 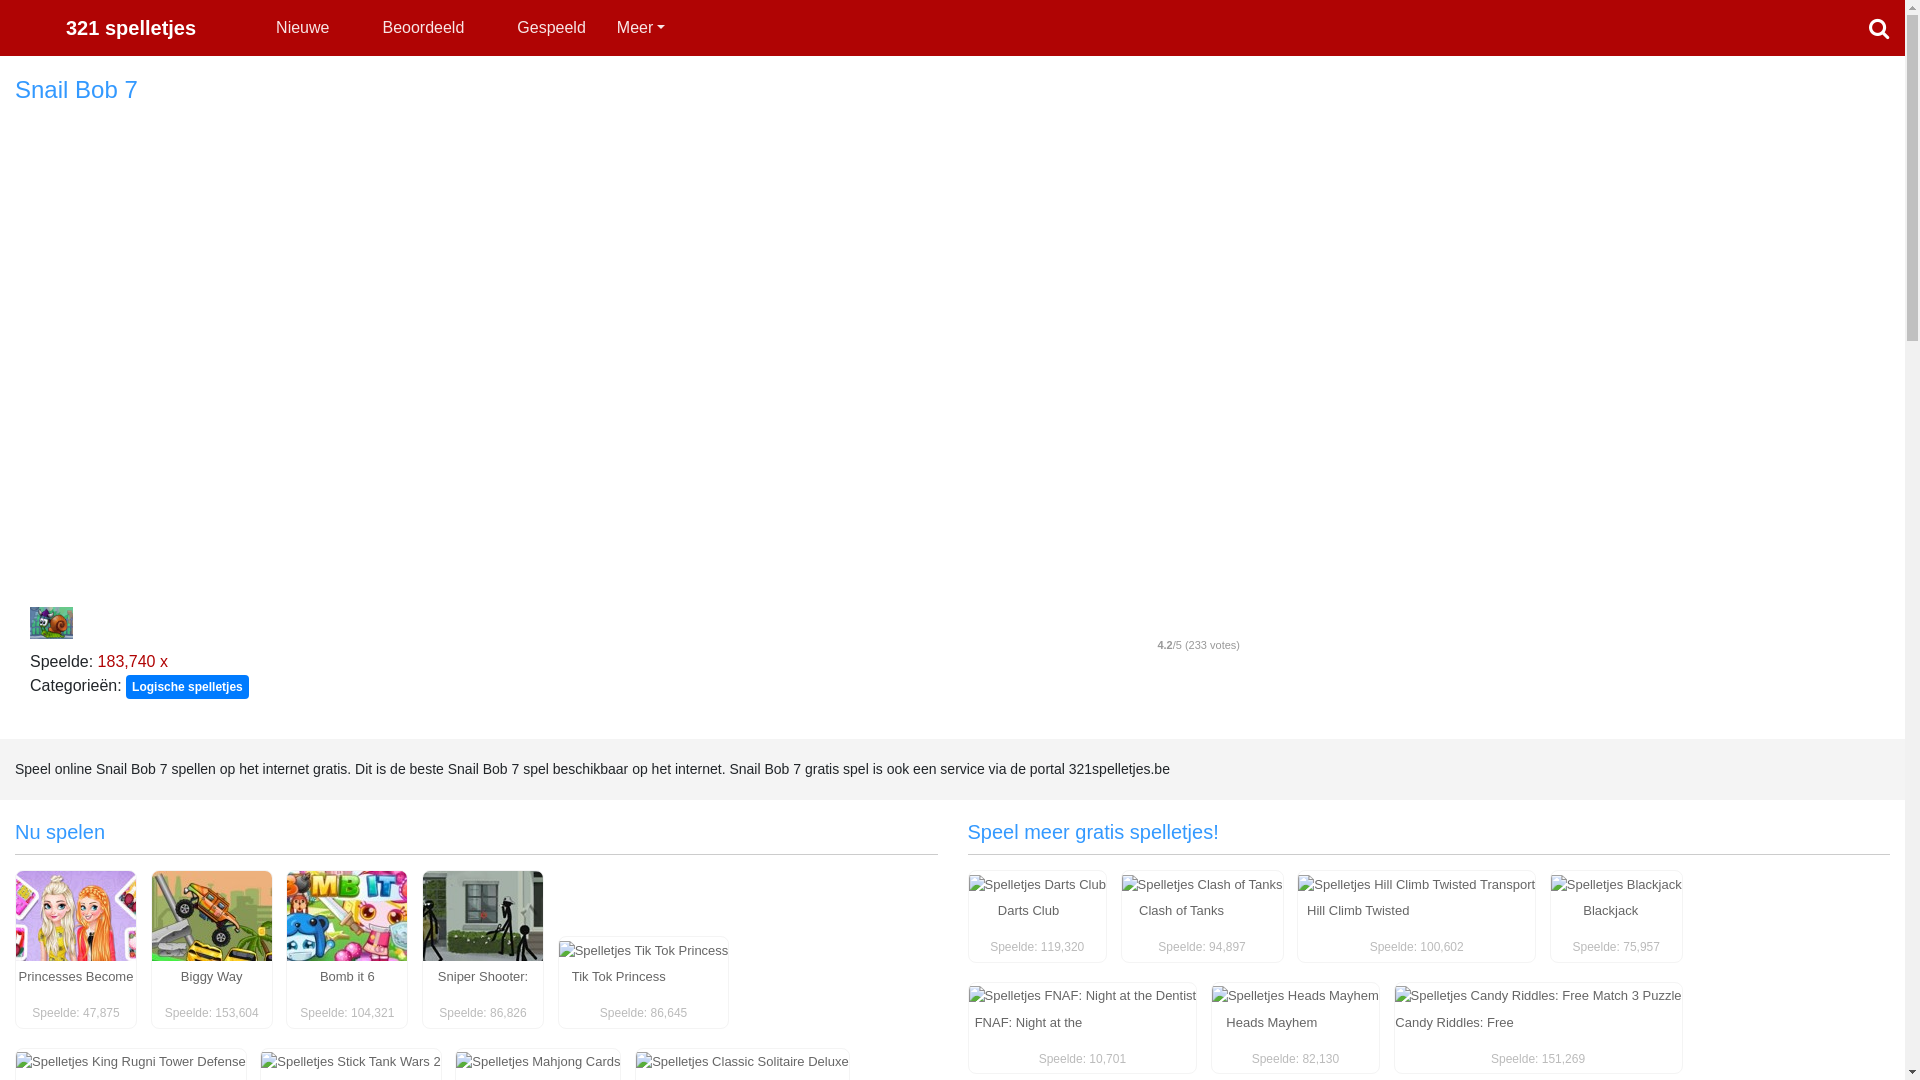 I want to click on Hill Climb Twisted Transport, so click(x=1358, y=922).